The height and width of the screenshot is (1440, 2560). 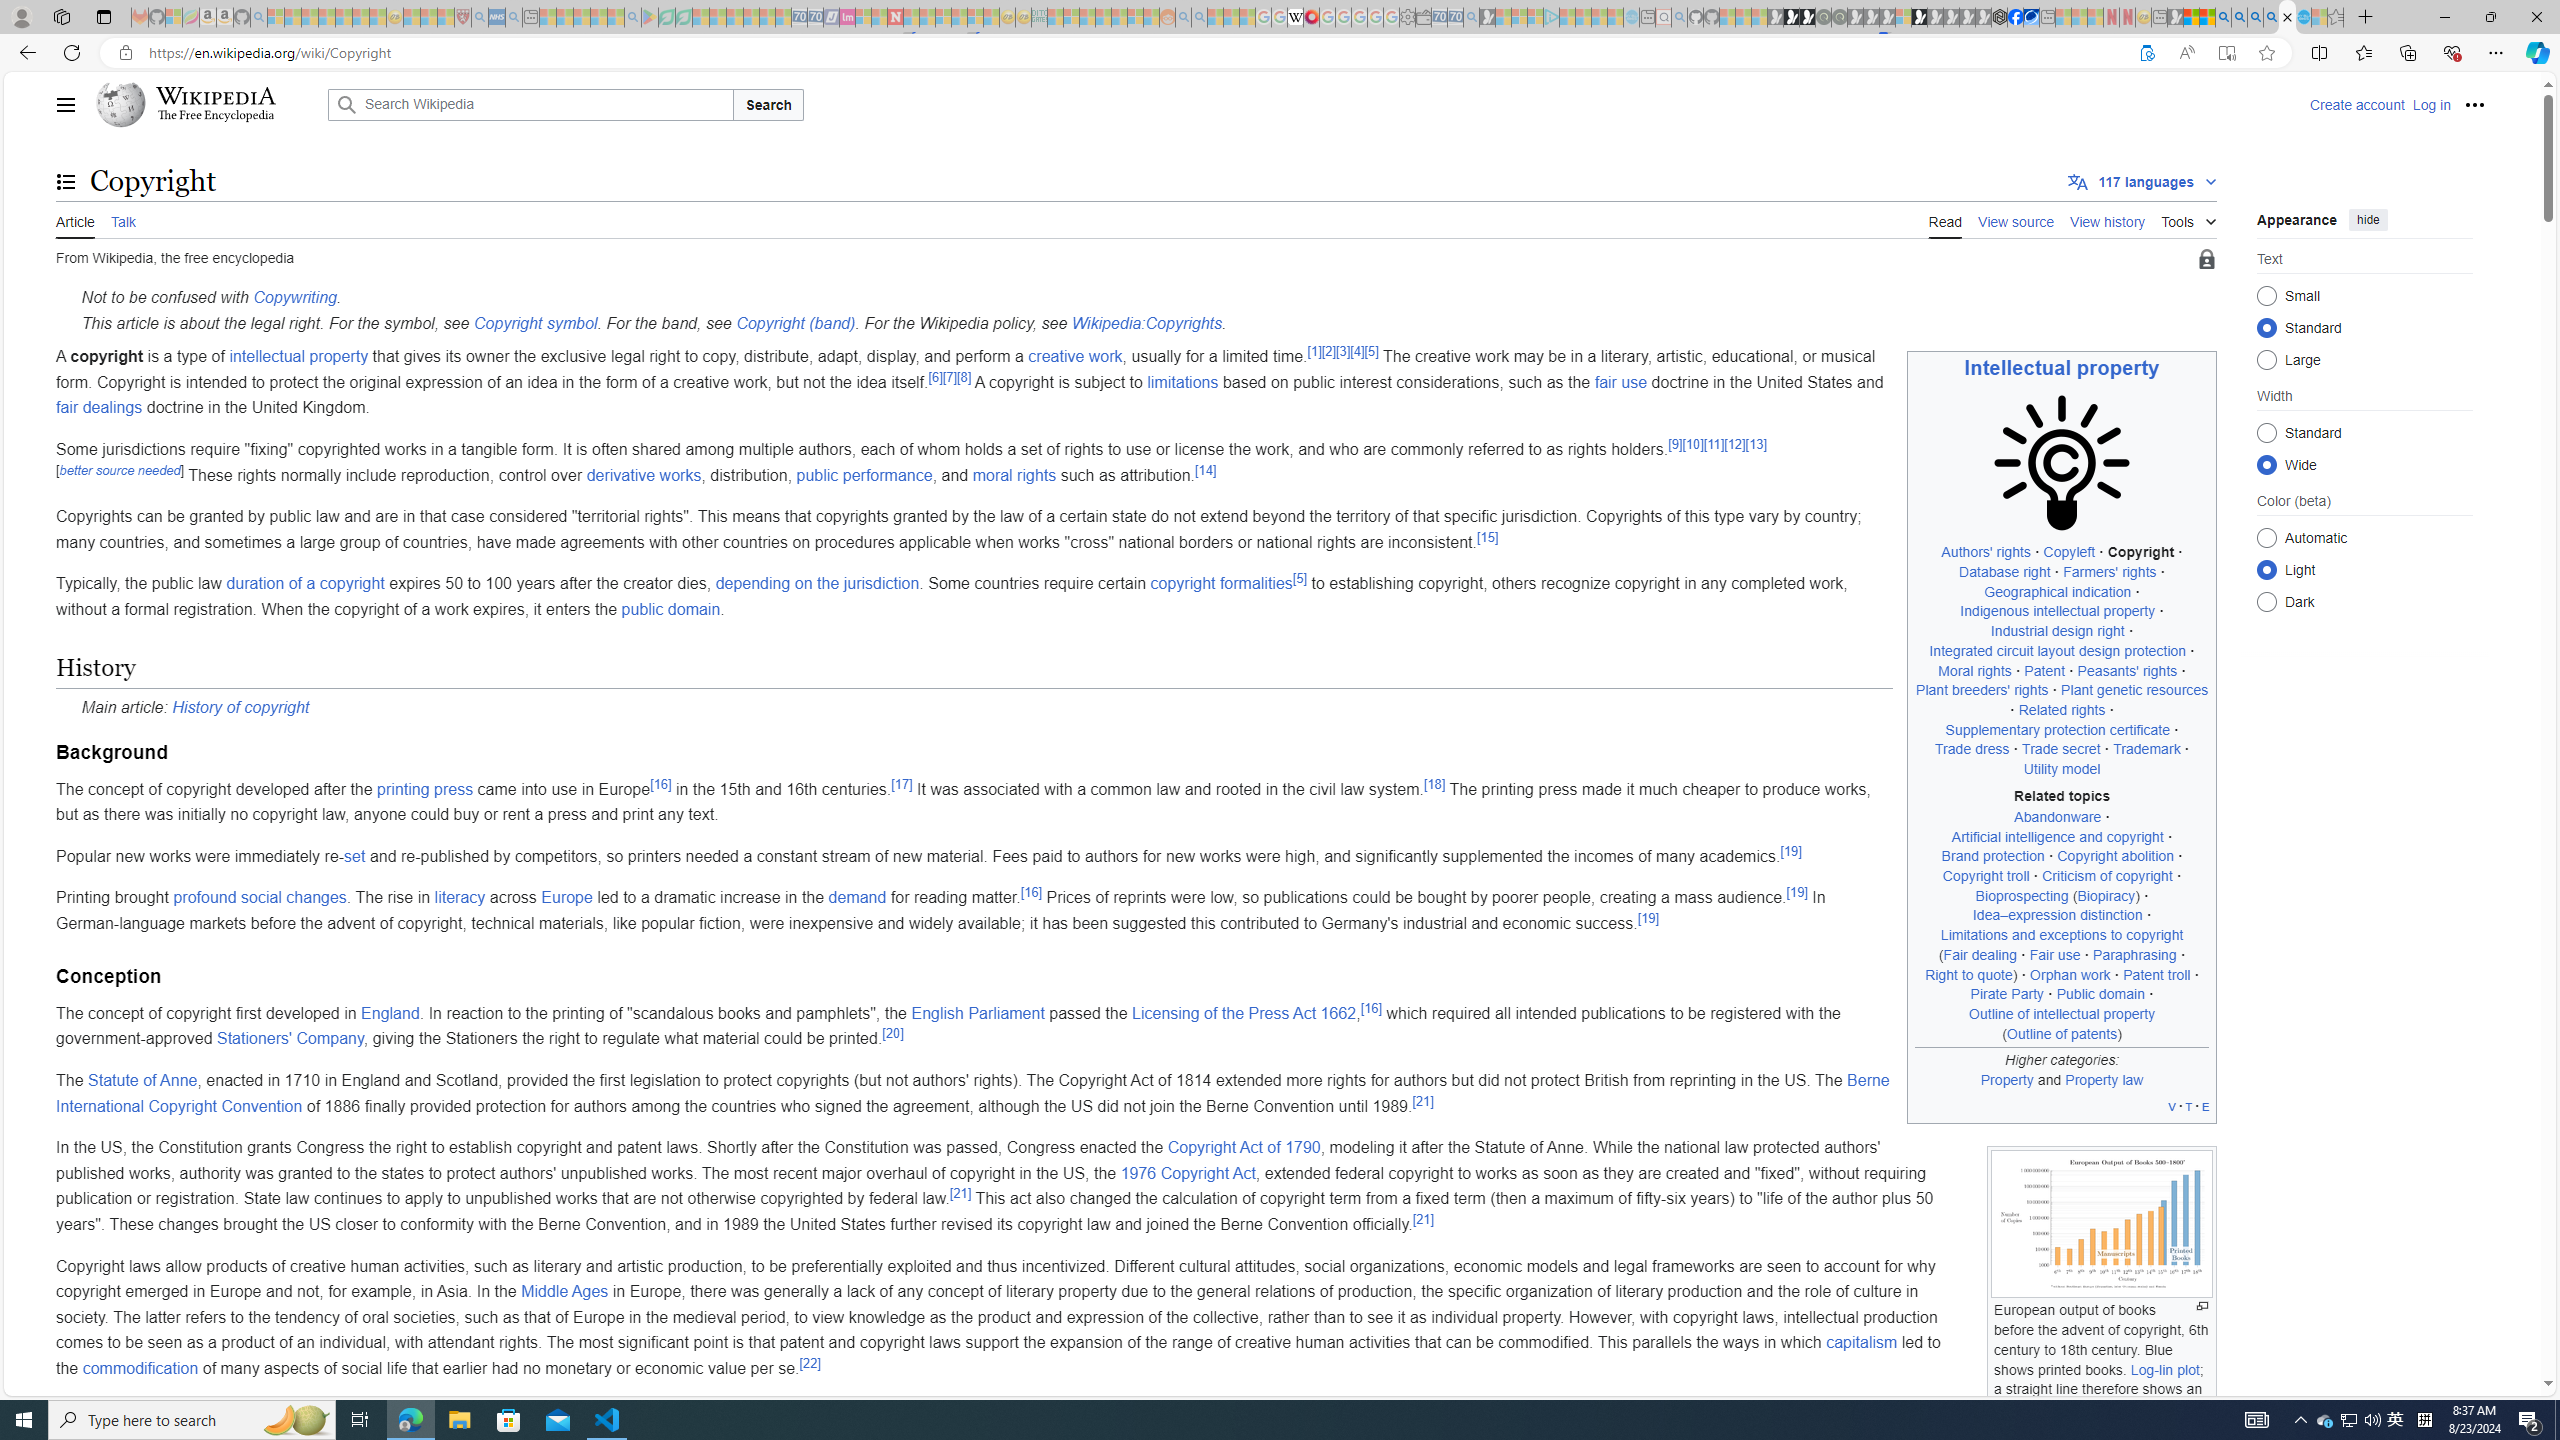 I want to click on Play Zoo Boom in your browser | Games from Microsoft Start, so click(x=1790, y=17).